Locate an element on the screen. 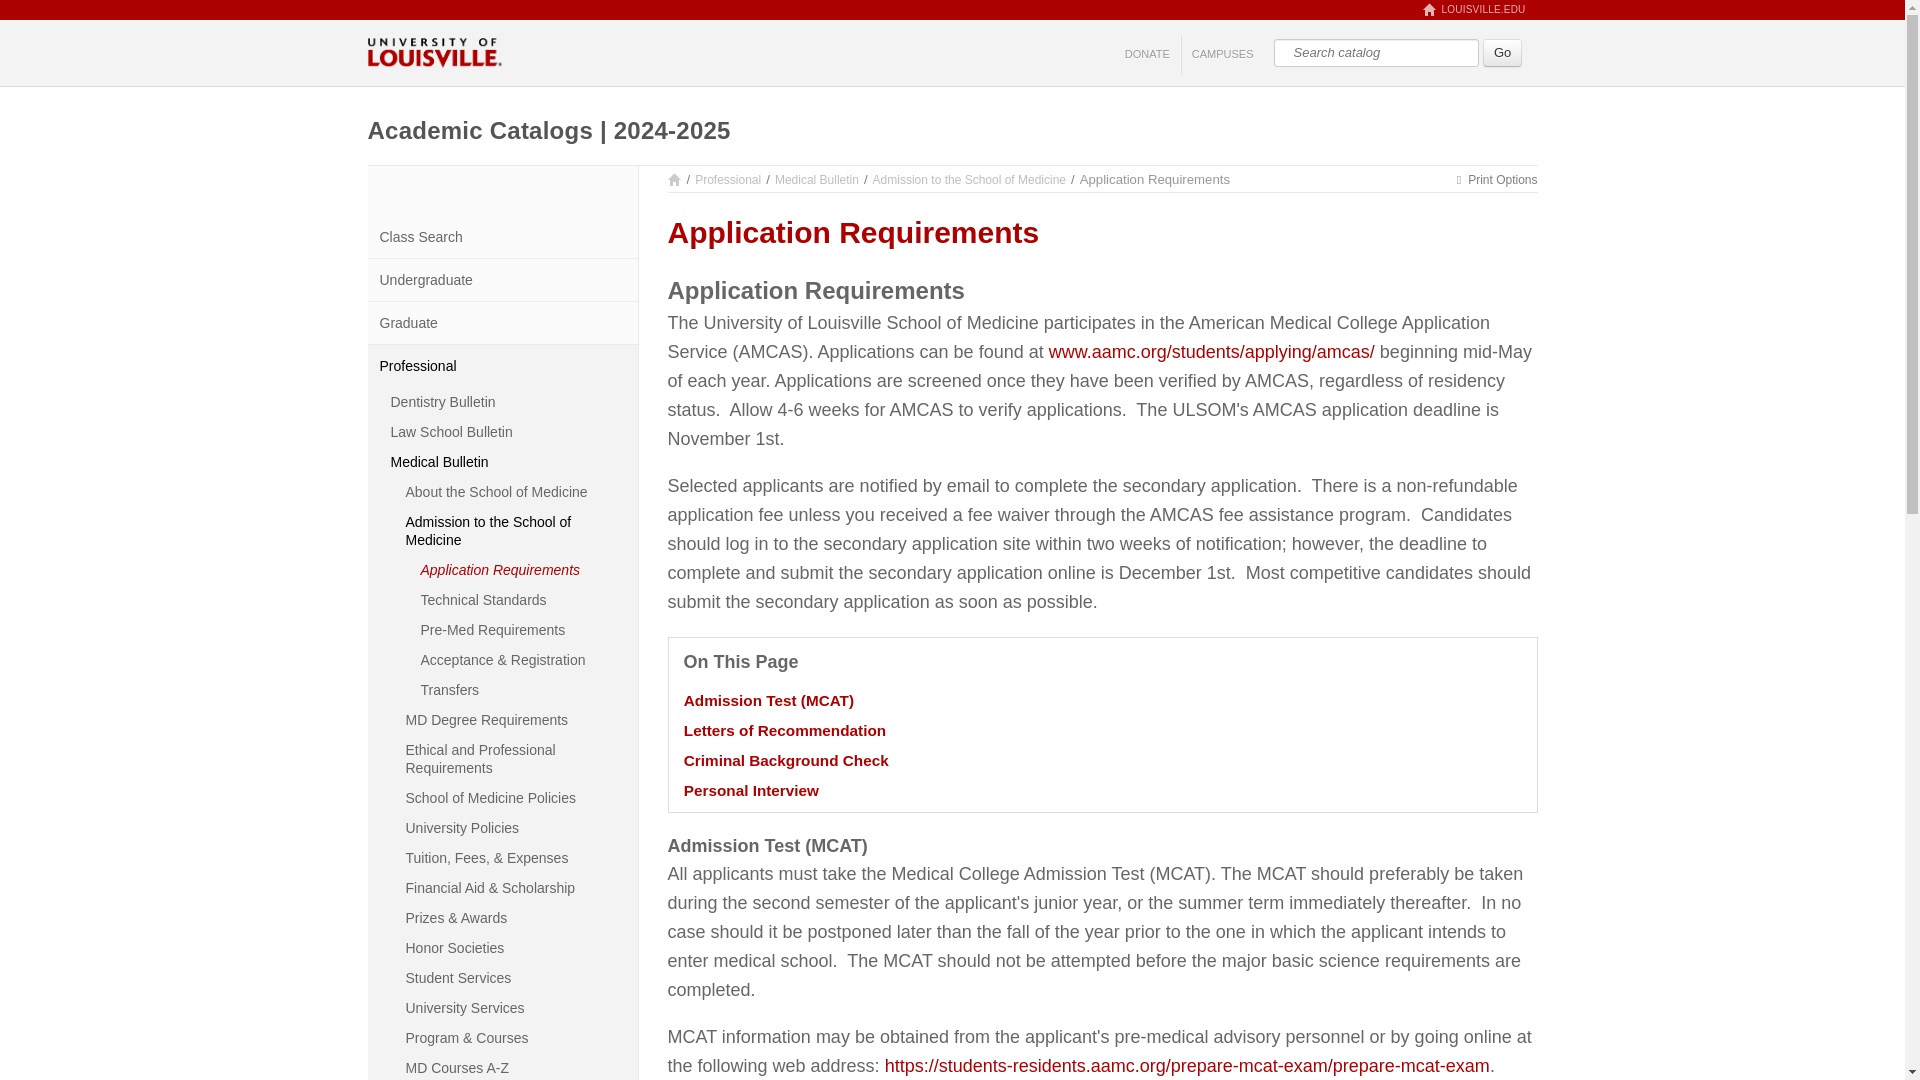 This screenshot has height=1080, width=1920. Search Catalog is located at coordinates (1376, 52).